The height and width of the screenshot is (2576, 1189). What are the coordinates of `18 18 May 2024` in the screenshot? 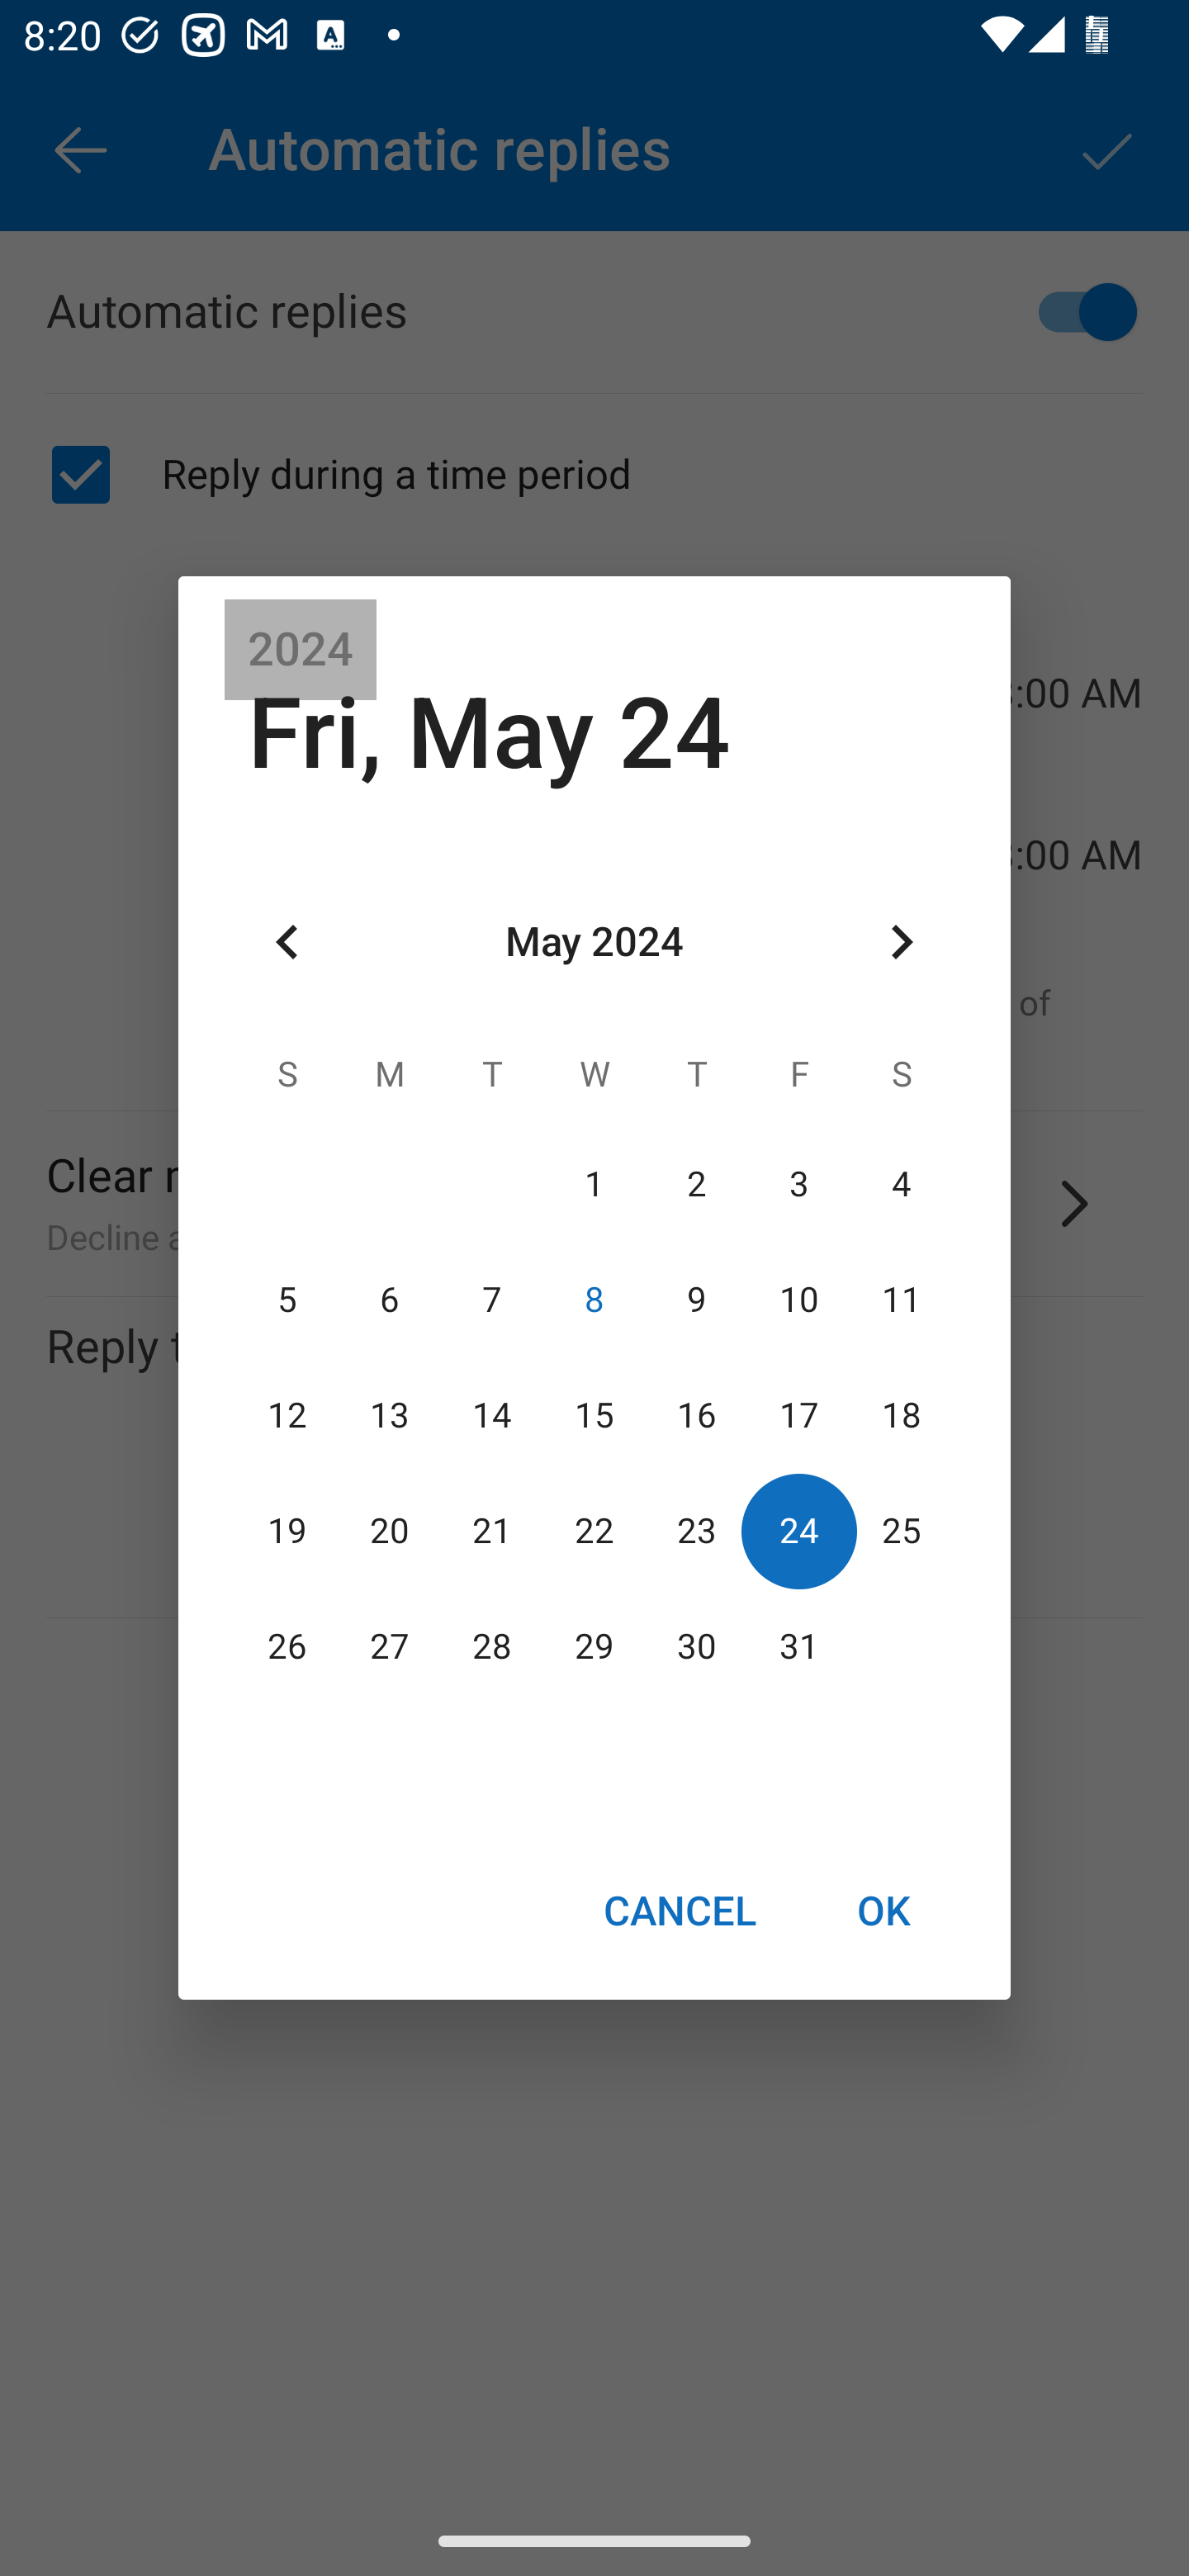 It's located at (901, 1415).